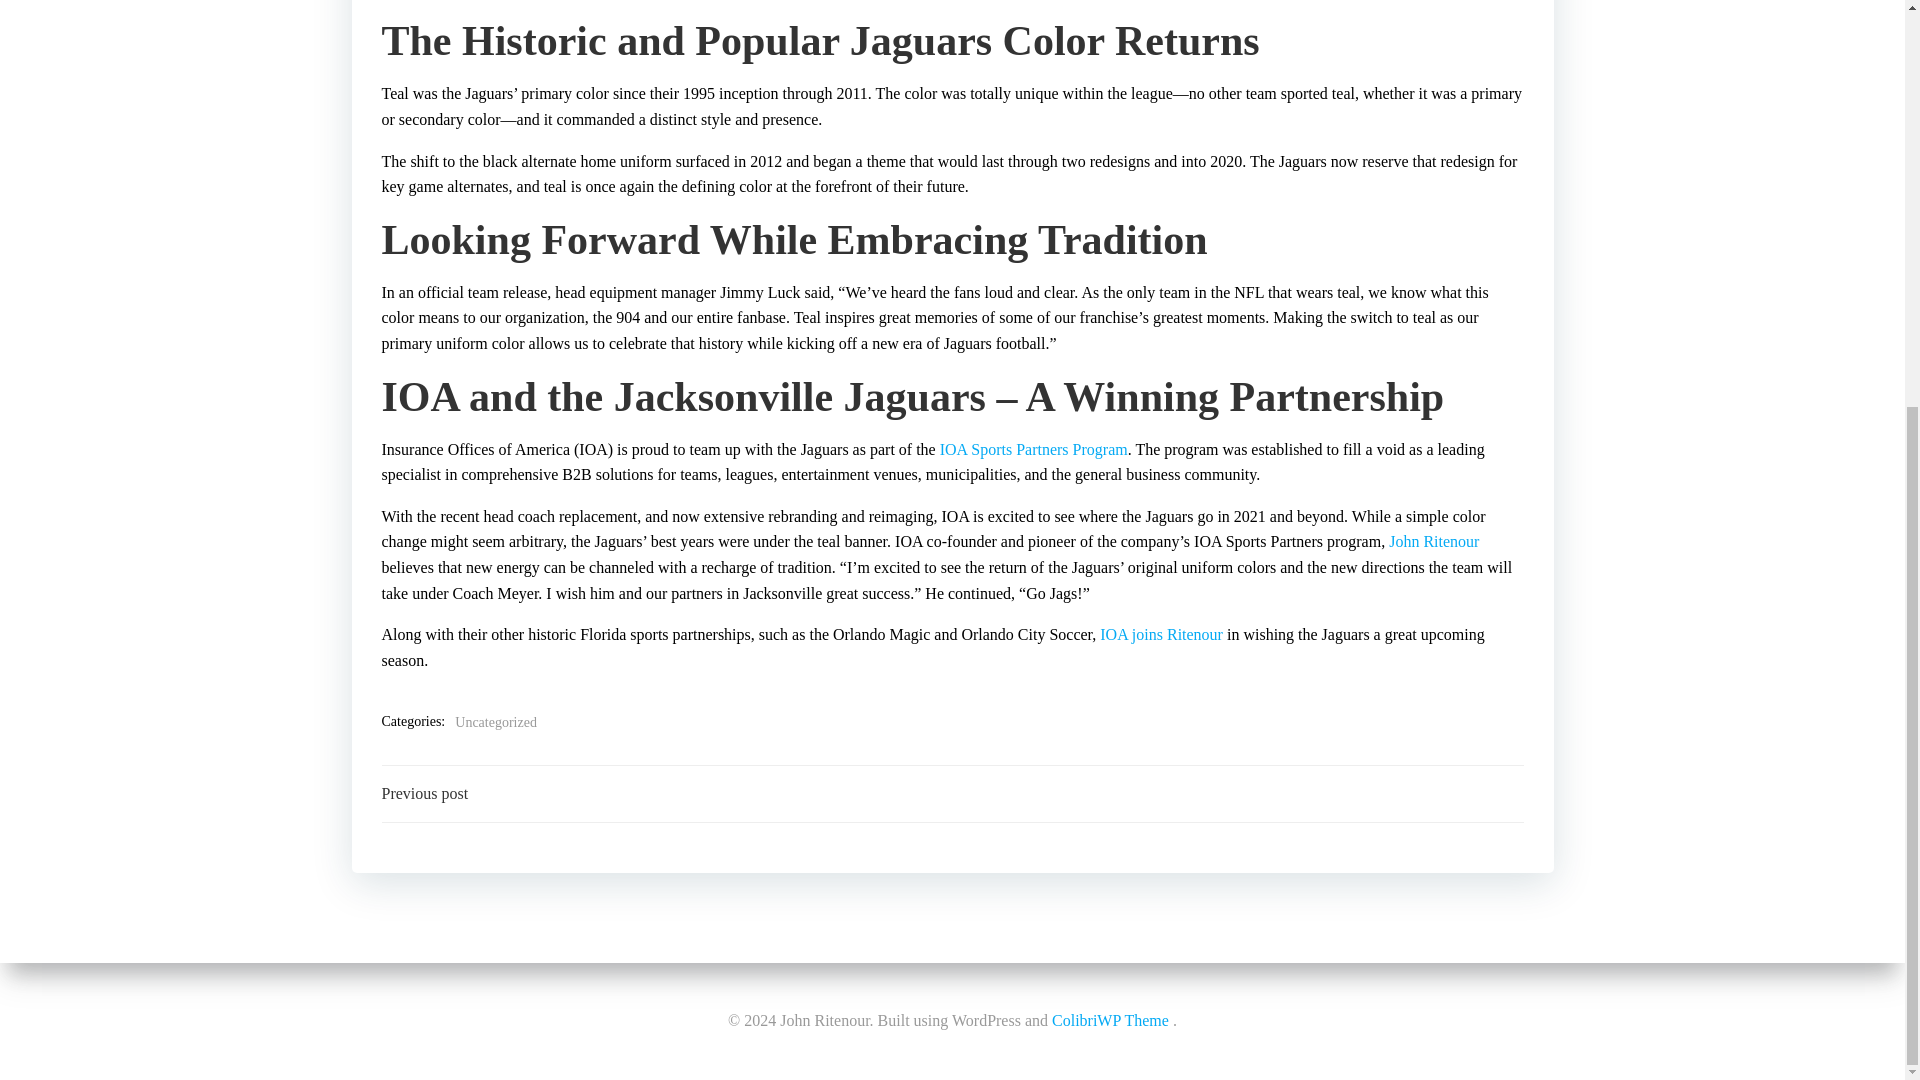  What do you see at coordinates (1433, 541) in the screenshot?
I see `John Ritenour` at bounding box center [1433, 541].